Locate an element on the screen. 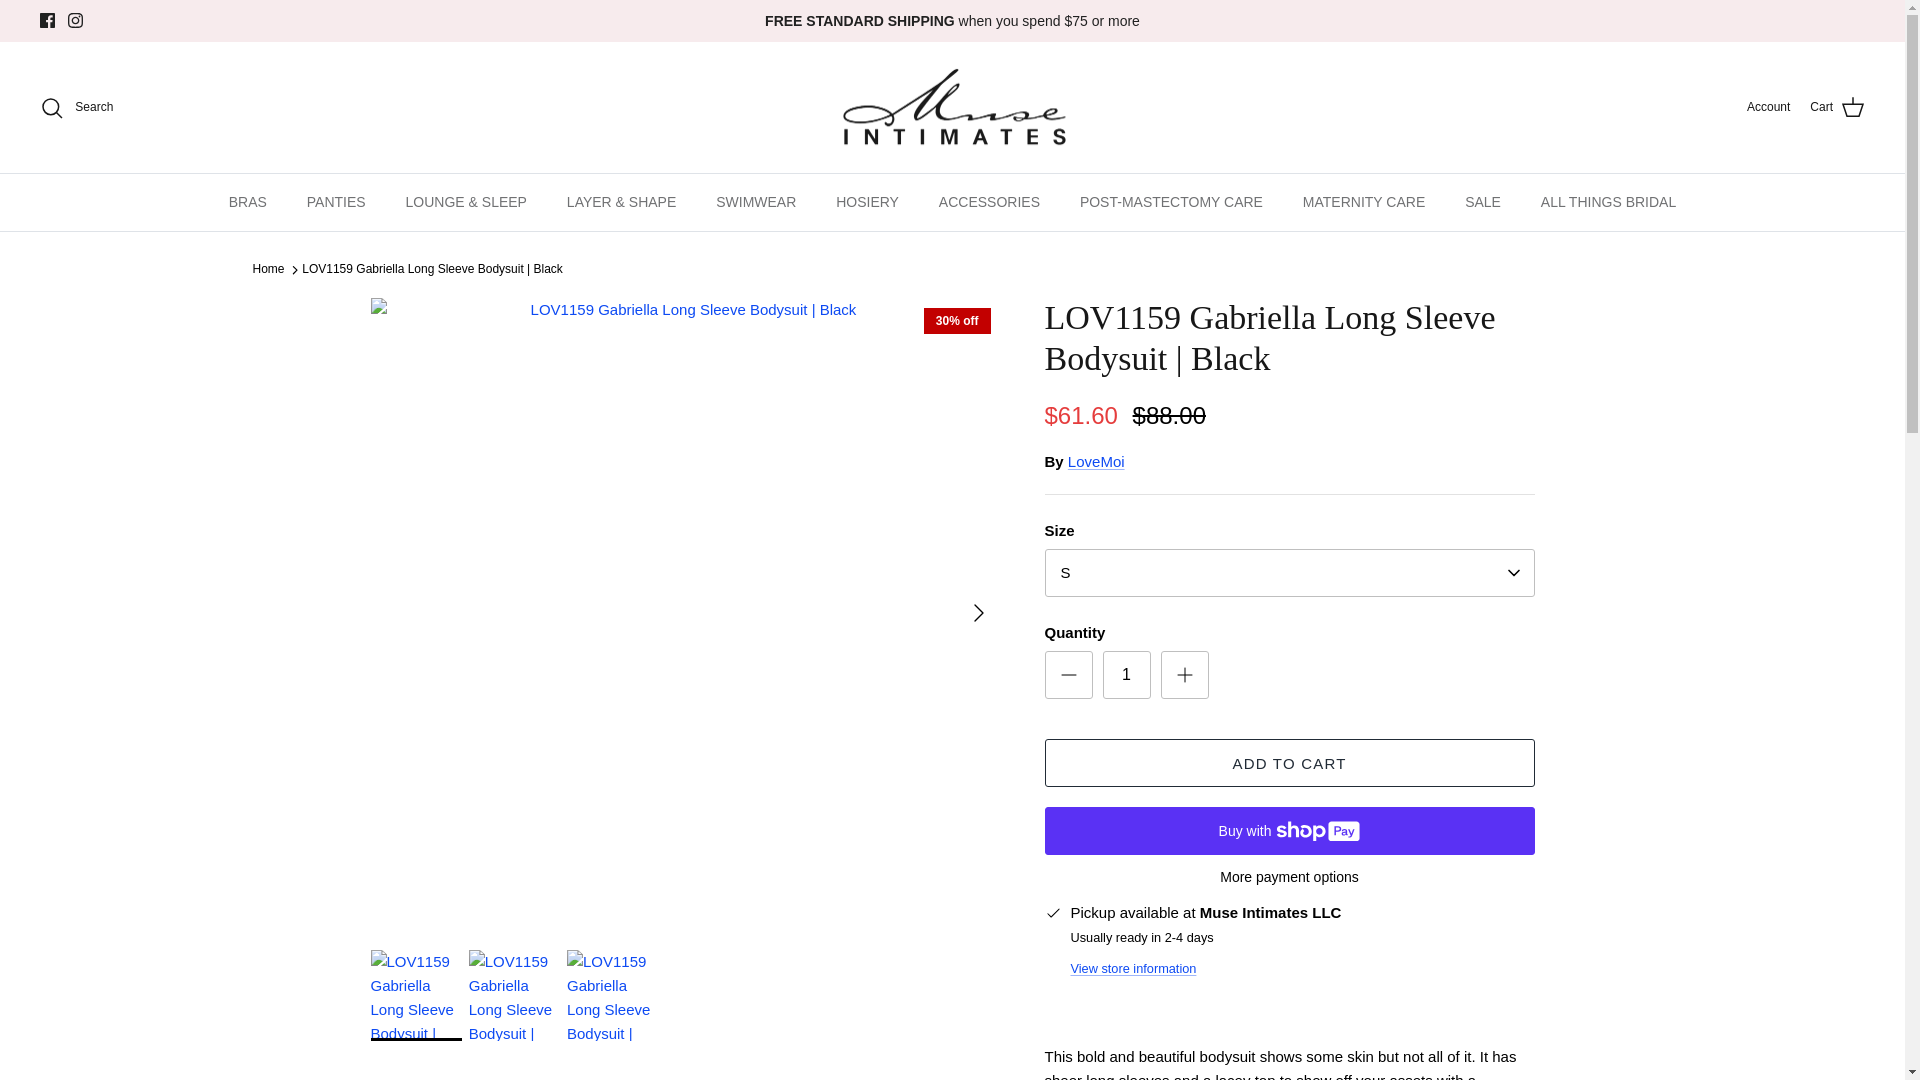 Image resolution: width=1920 pixels, height=1080 pixels. Plus is located at coordinates (1184, 674).